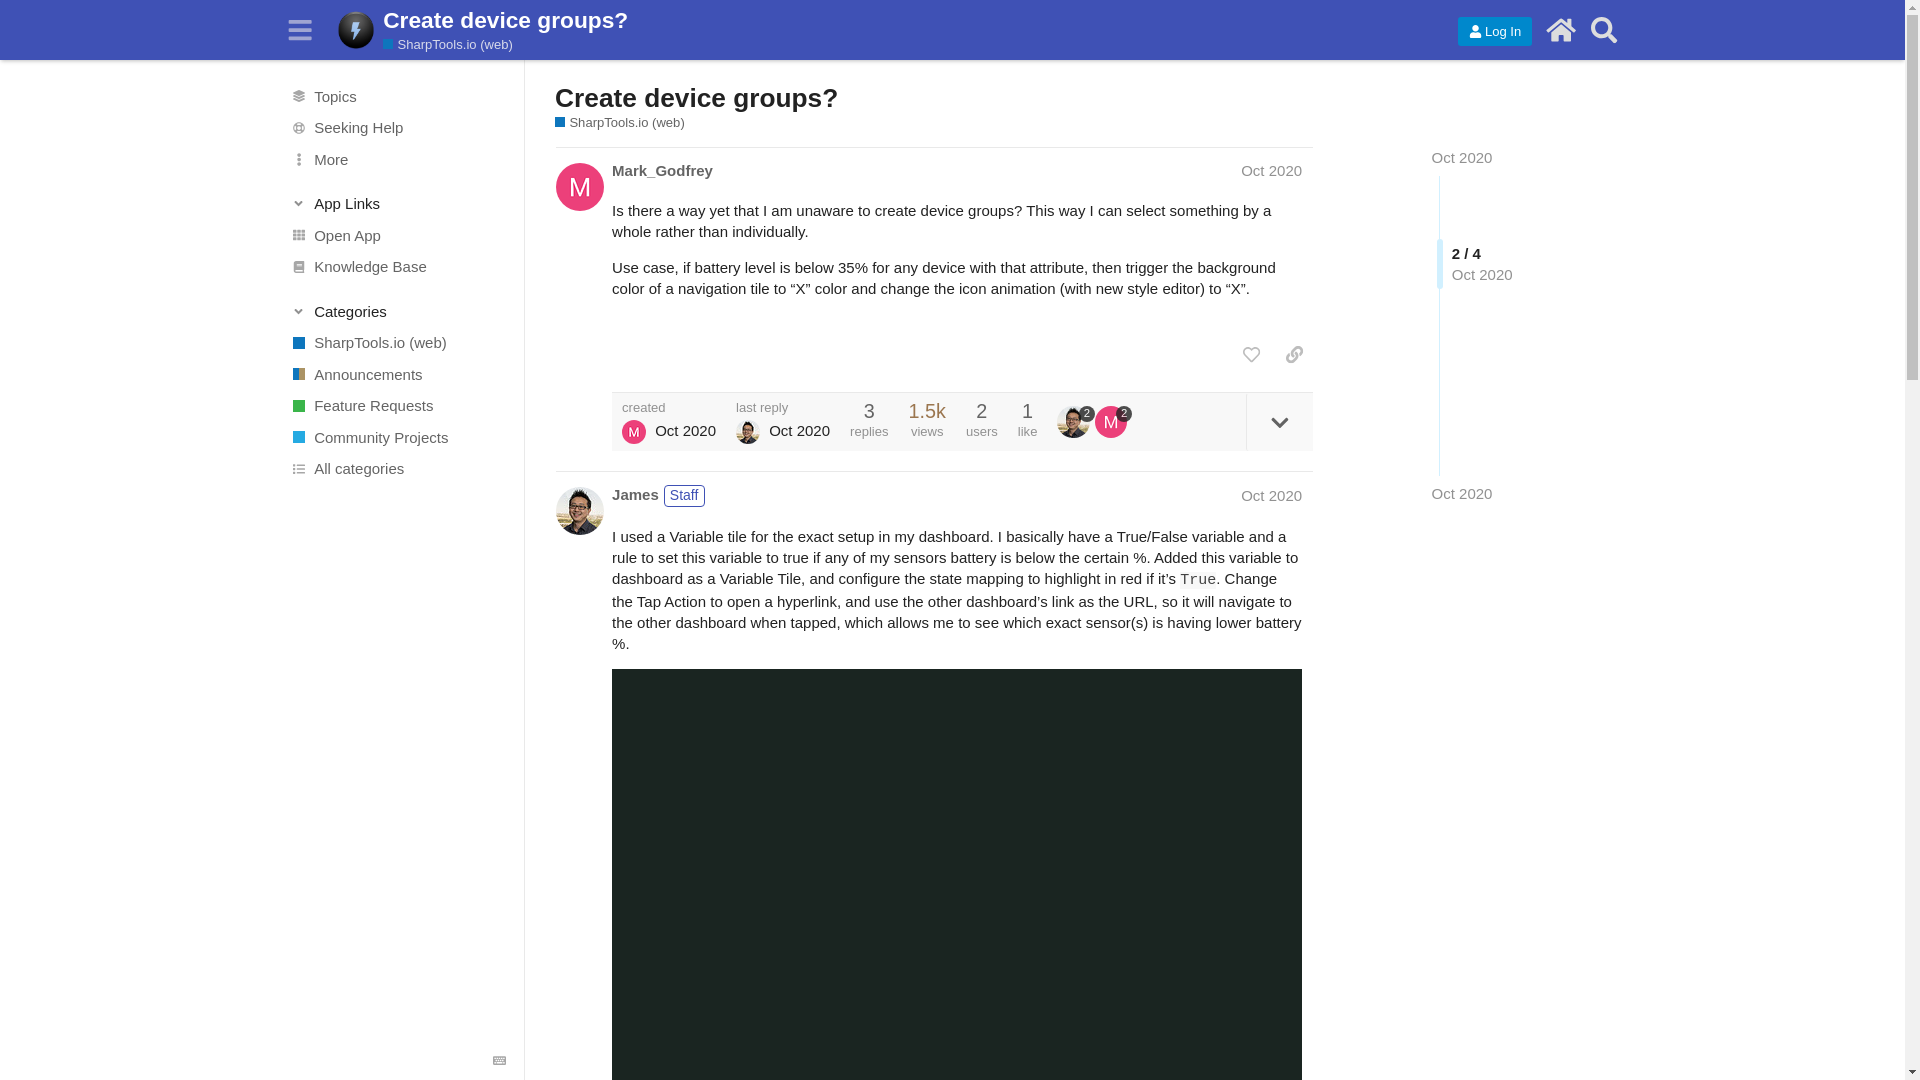  I want to click on Post date, so click(1270, 170).